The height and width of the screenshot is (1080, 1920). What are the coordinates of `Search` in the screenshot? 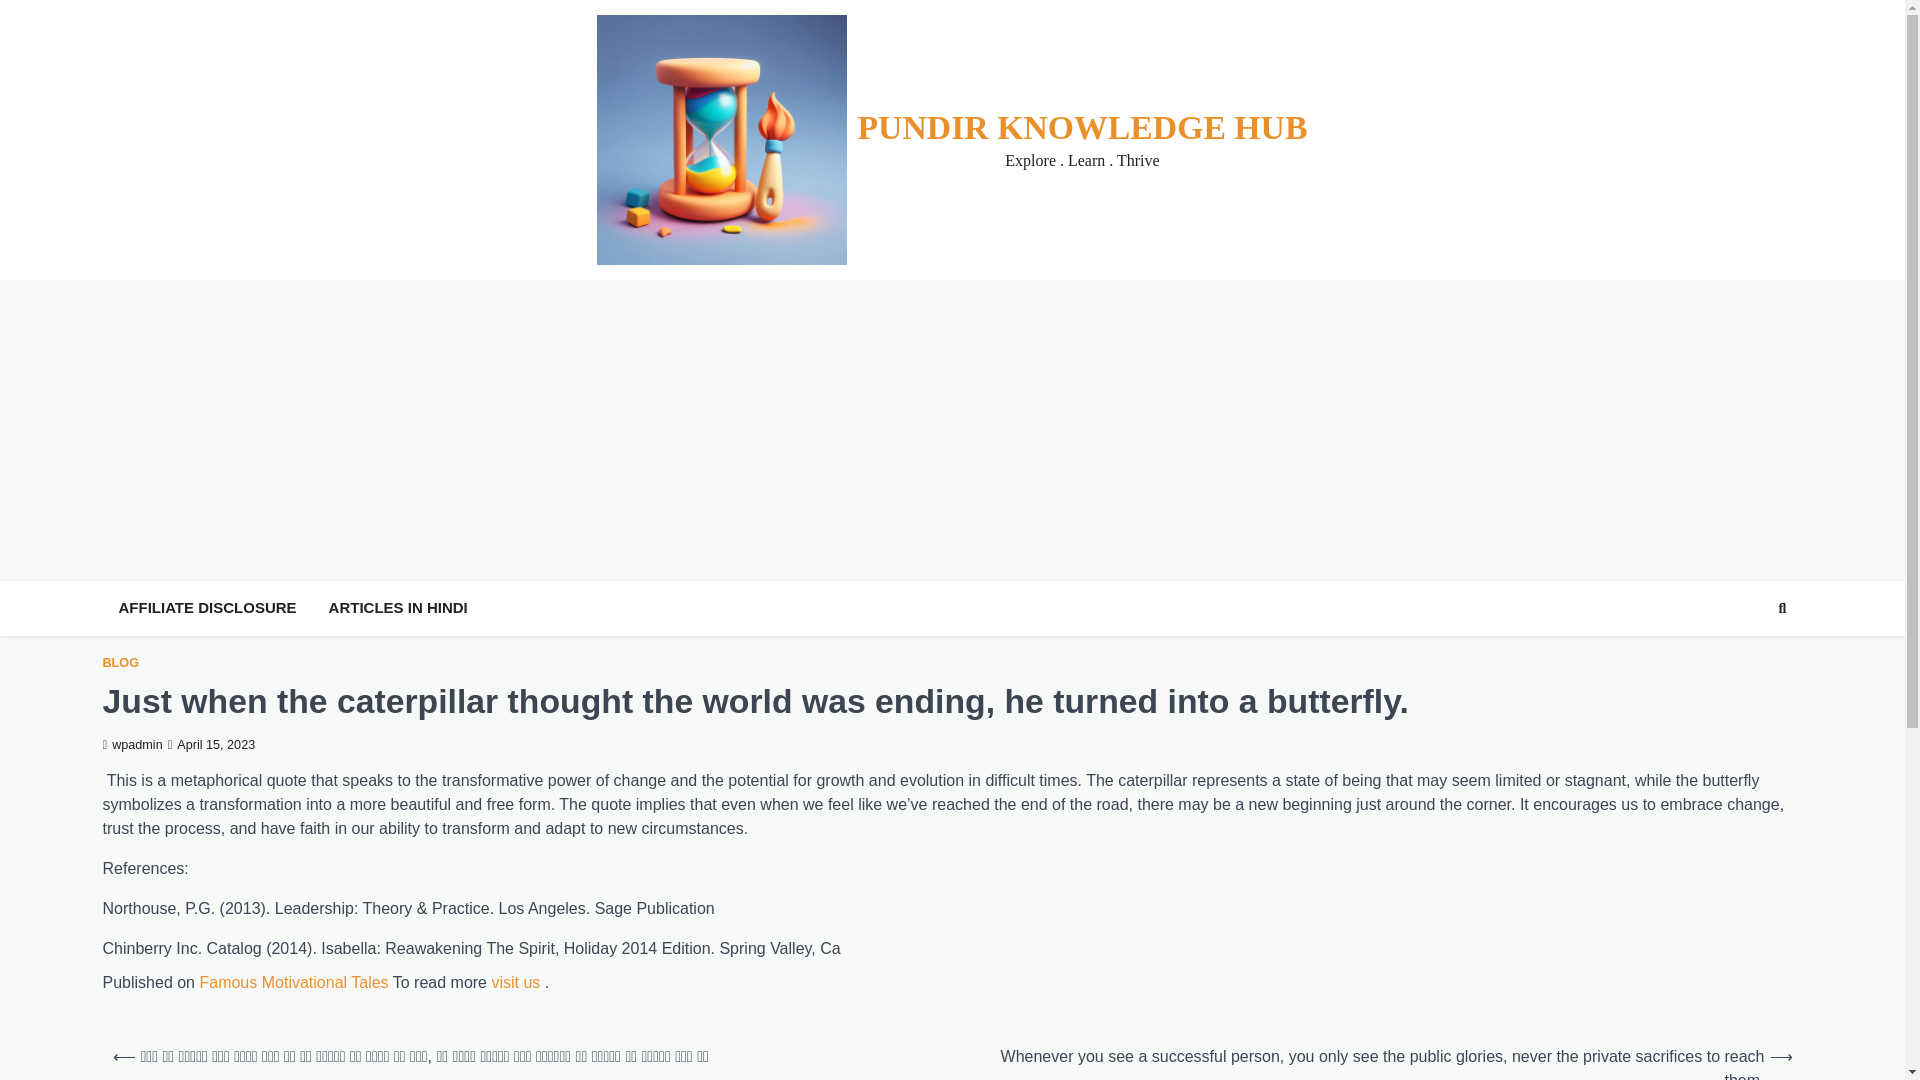 It's located at (1782, 609).